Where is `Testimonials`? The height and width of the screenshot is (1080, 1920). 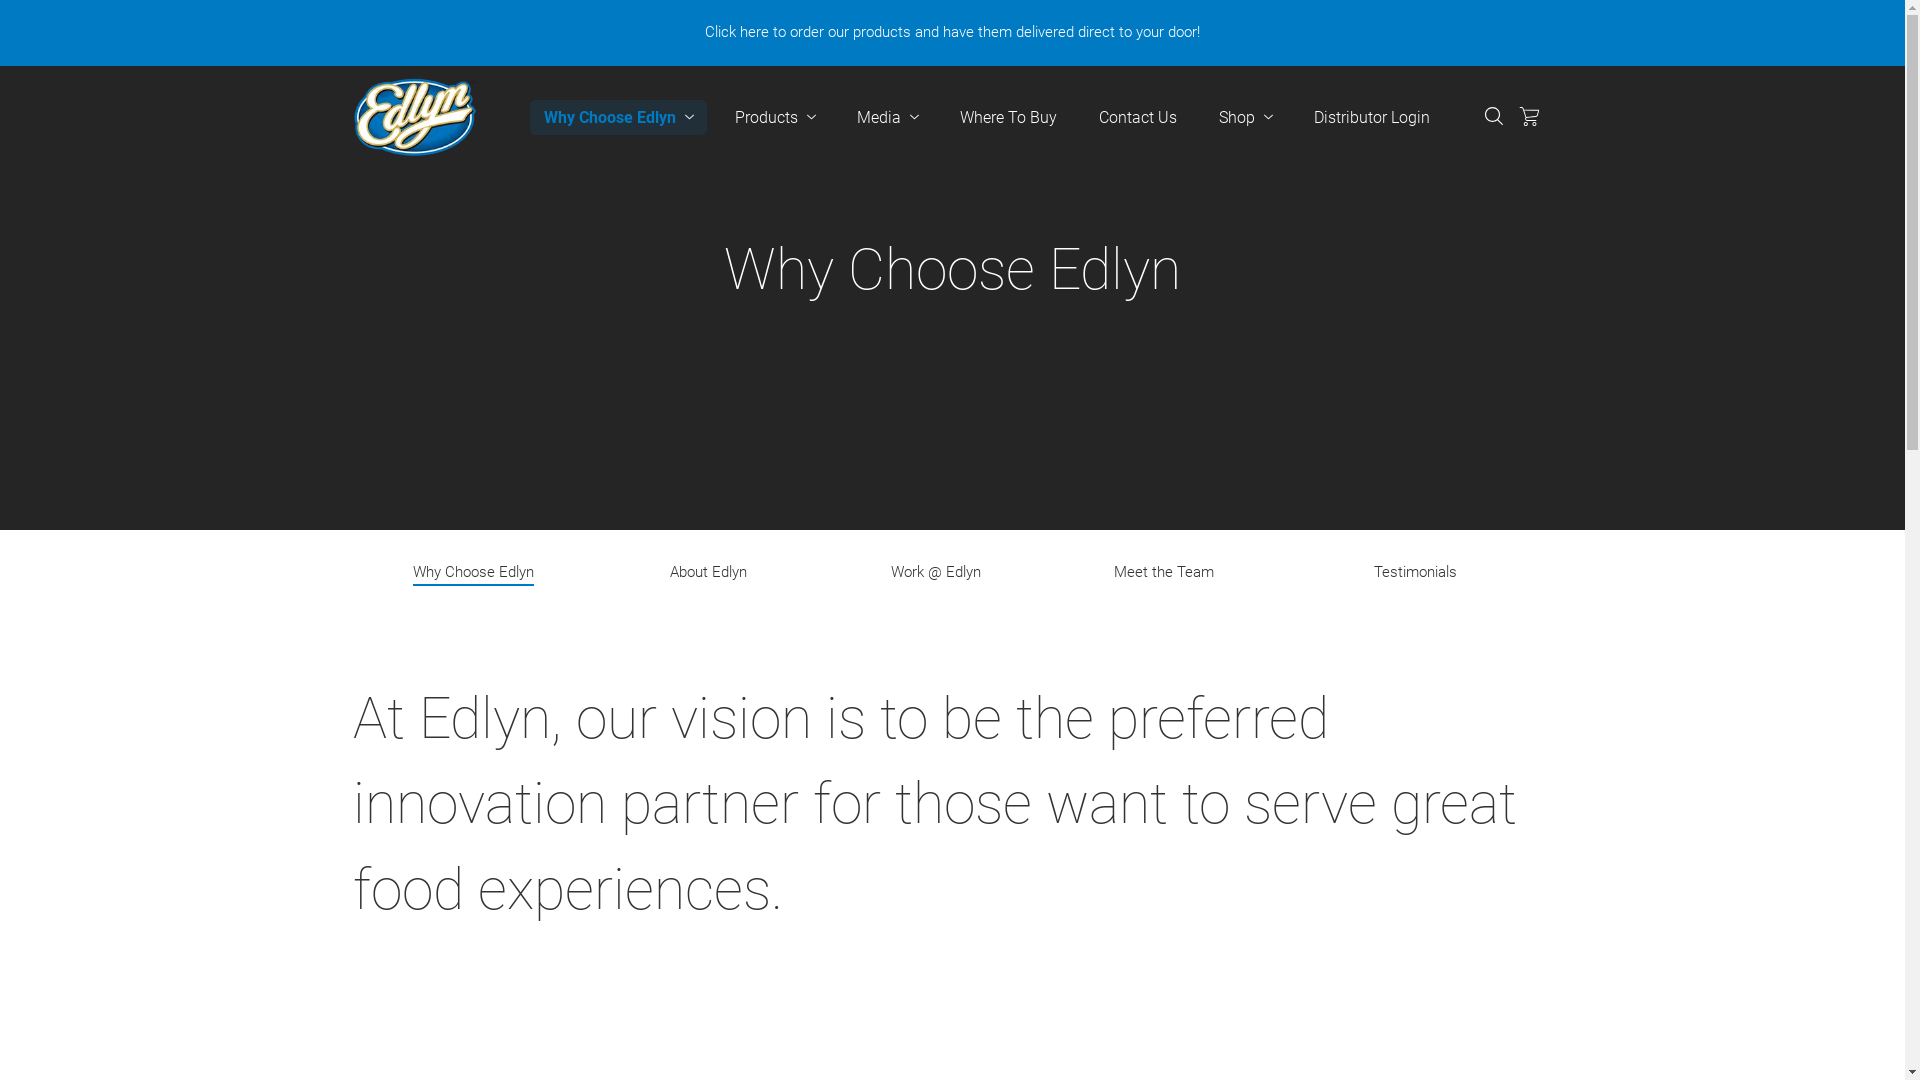 Testimonials is located at coordinates (1415, 573).